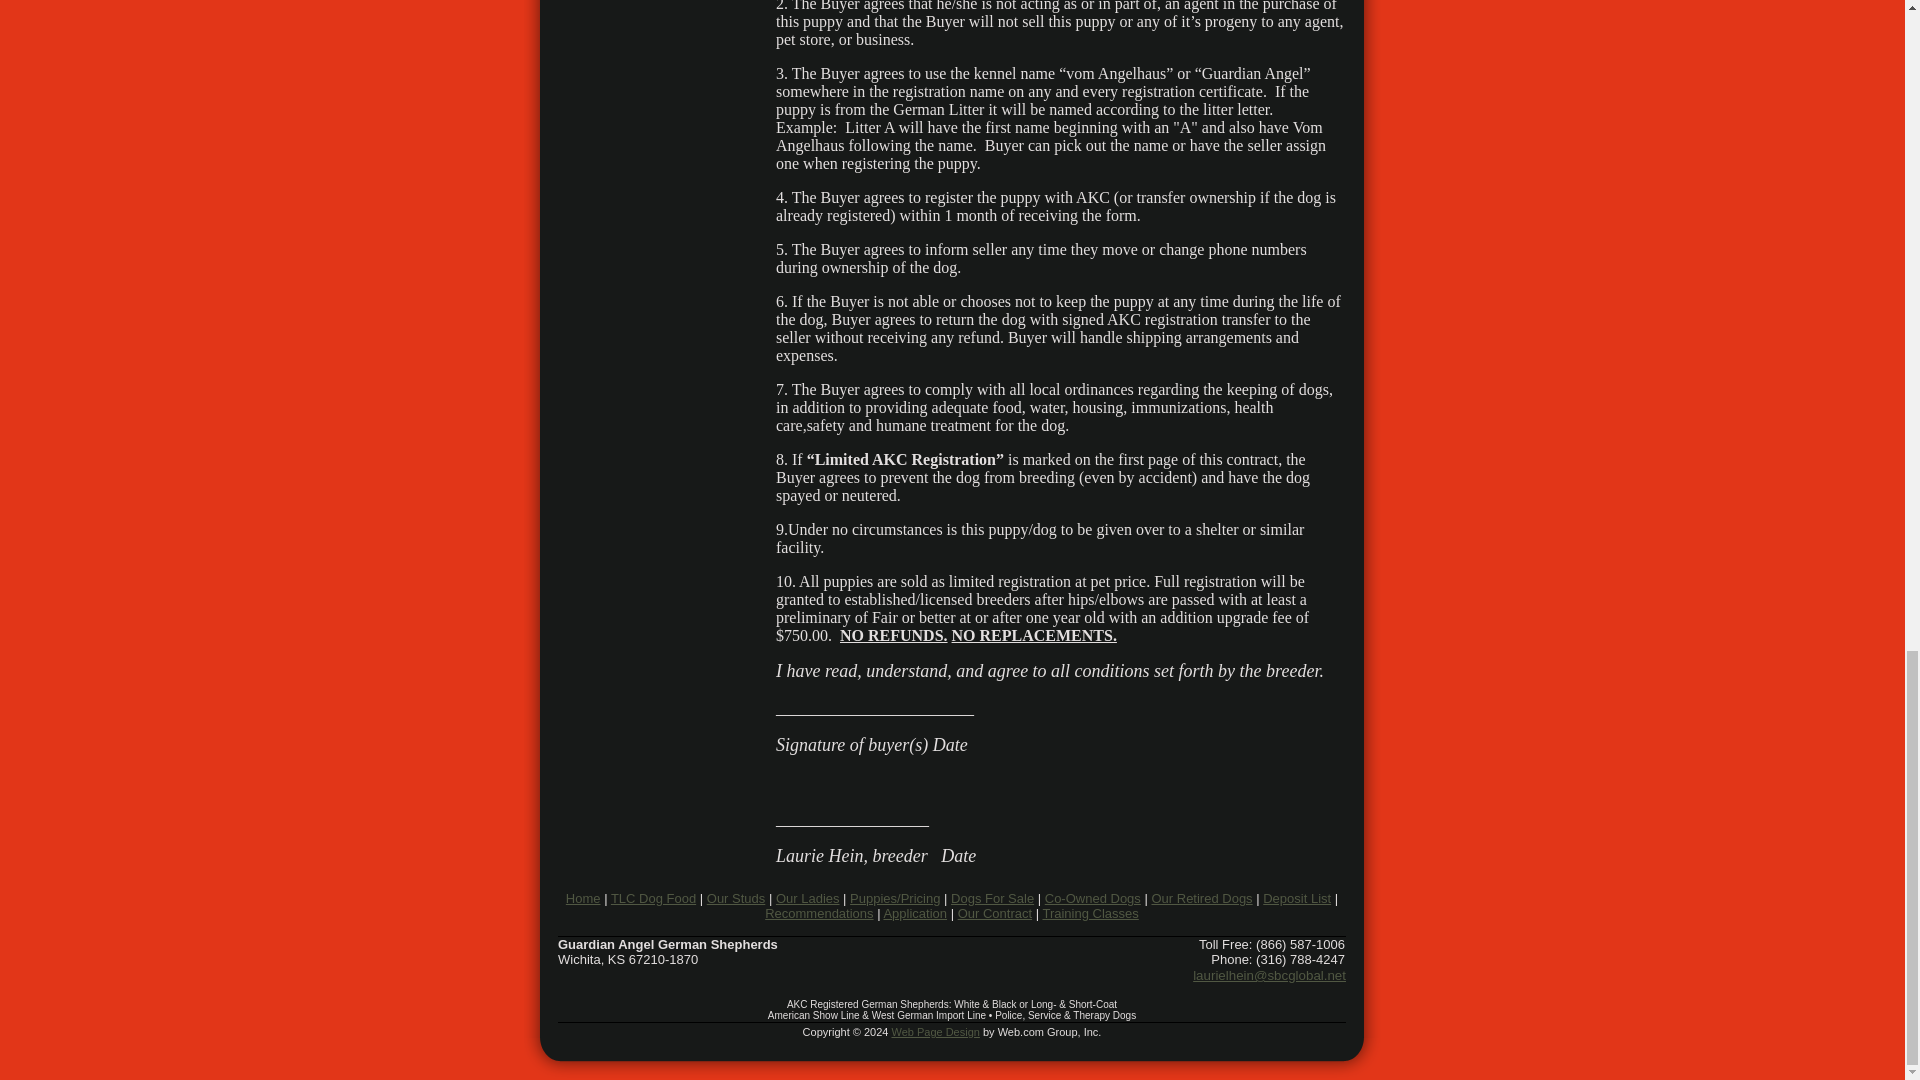 Image resolution: width=1920 pixels, height=1080 pixels. I want to click on Deposit List, so click(1296, 898).